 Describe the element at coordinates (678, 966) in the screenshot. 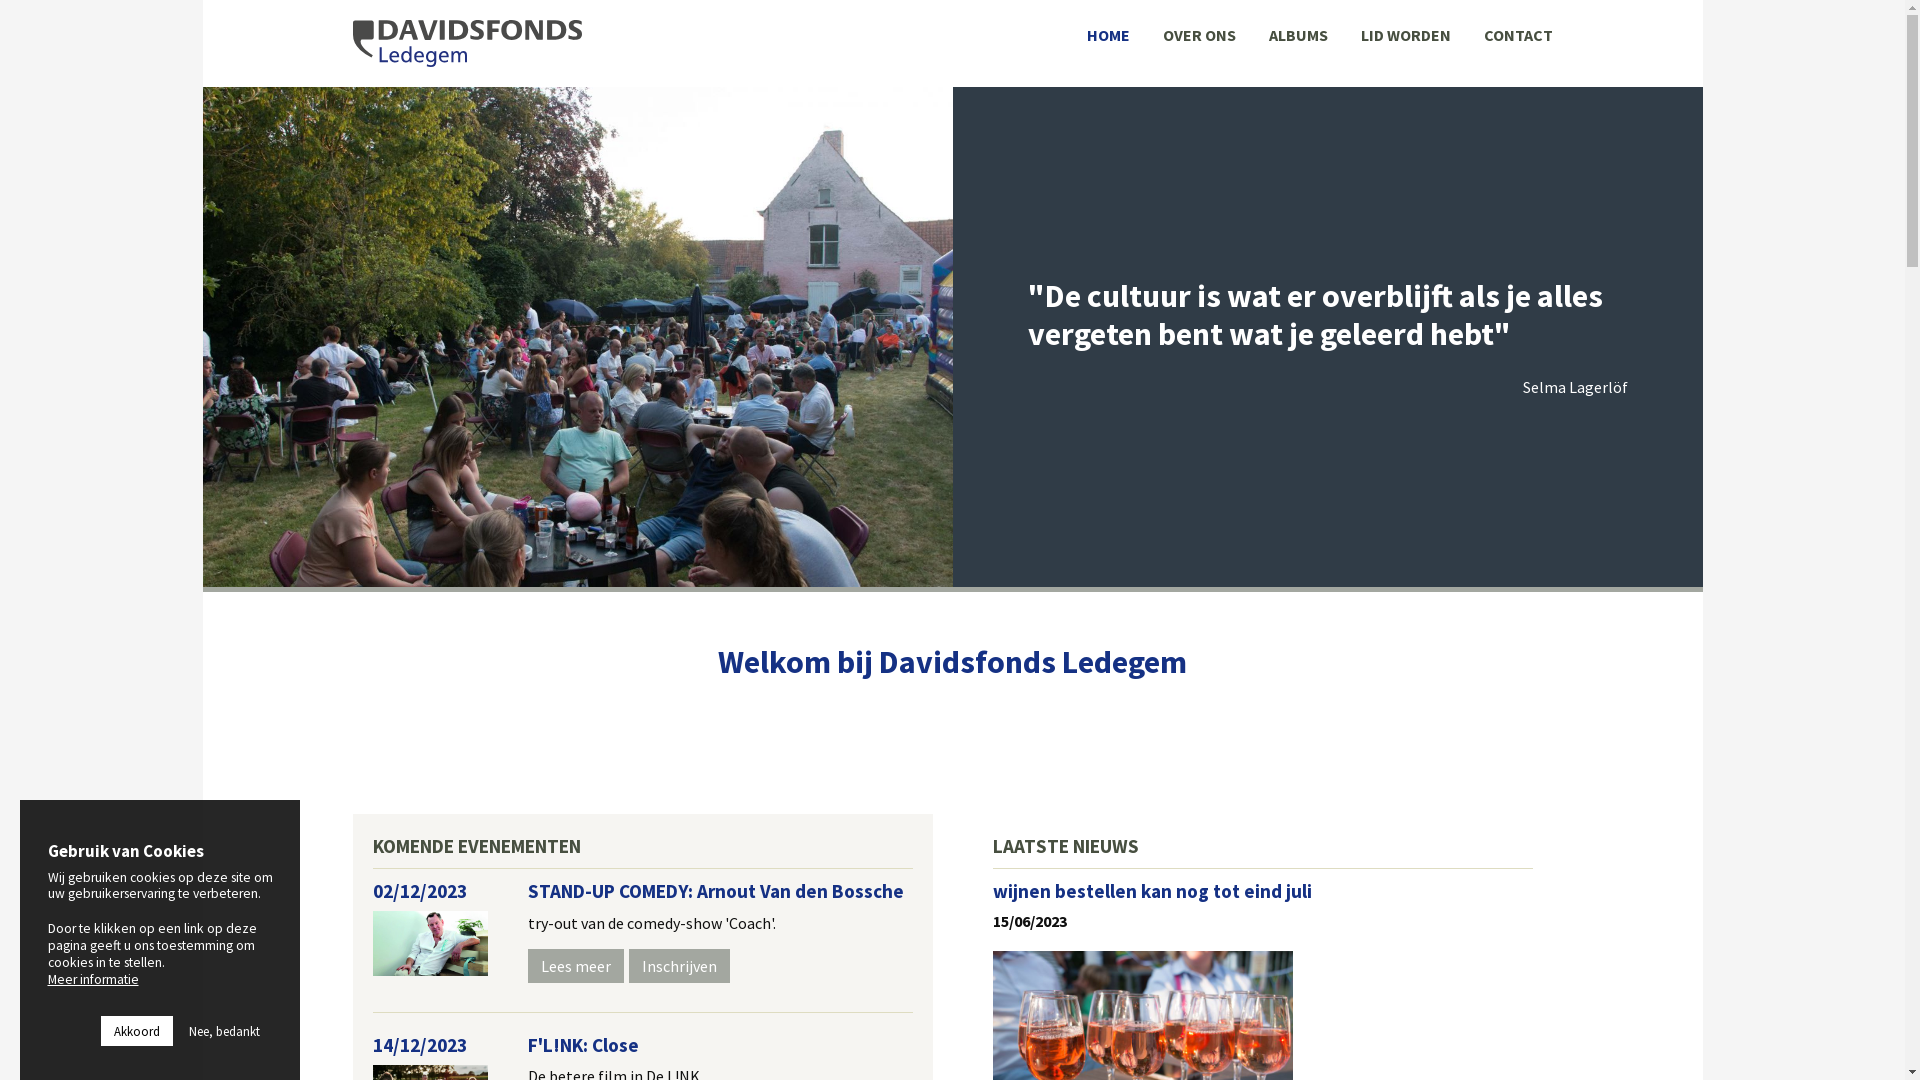

I see `Inschrijven` at that location.